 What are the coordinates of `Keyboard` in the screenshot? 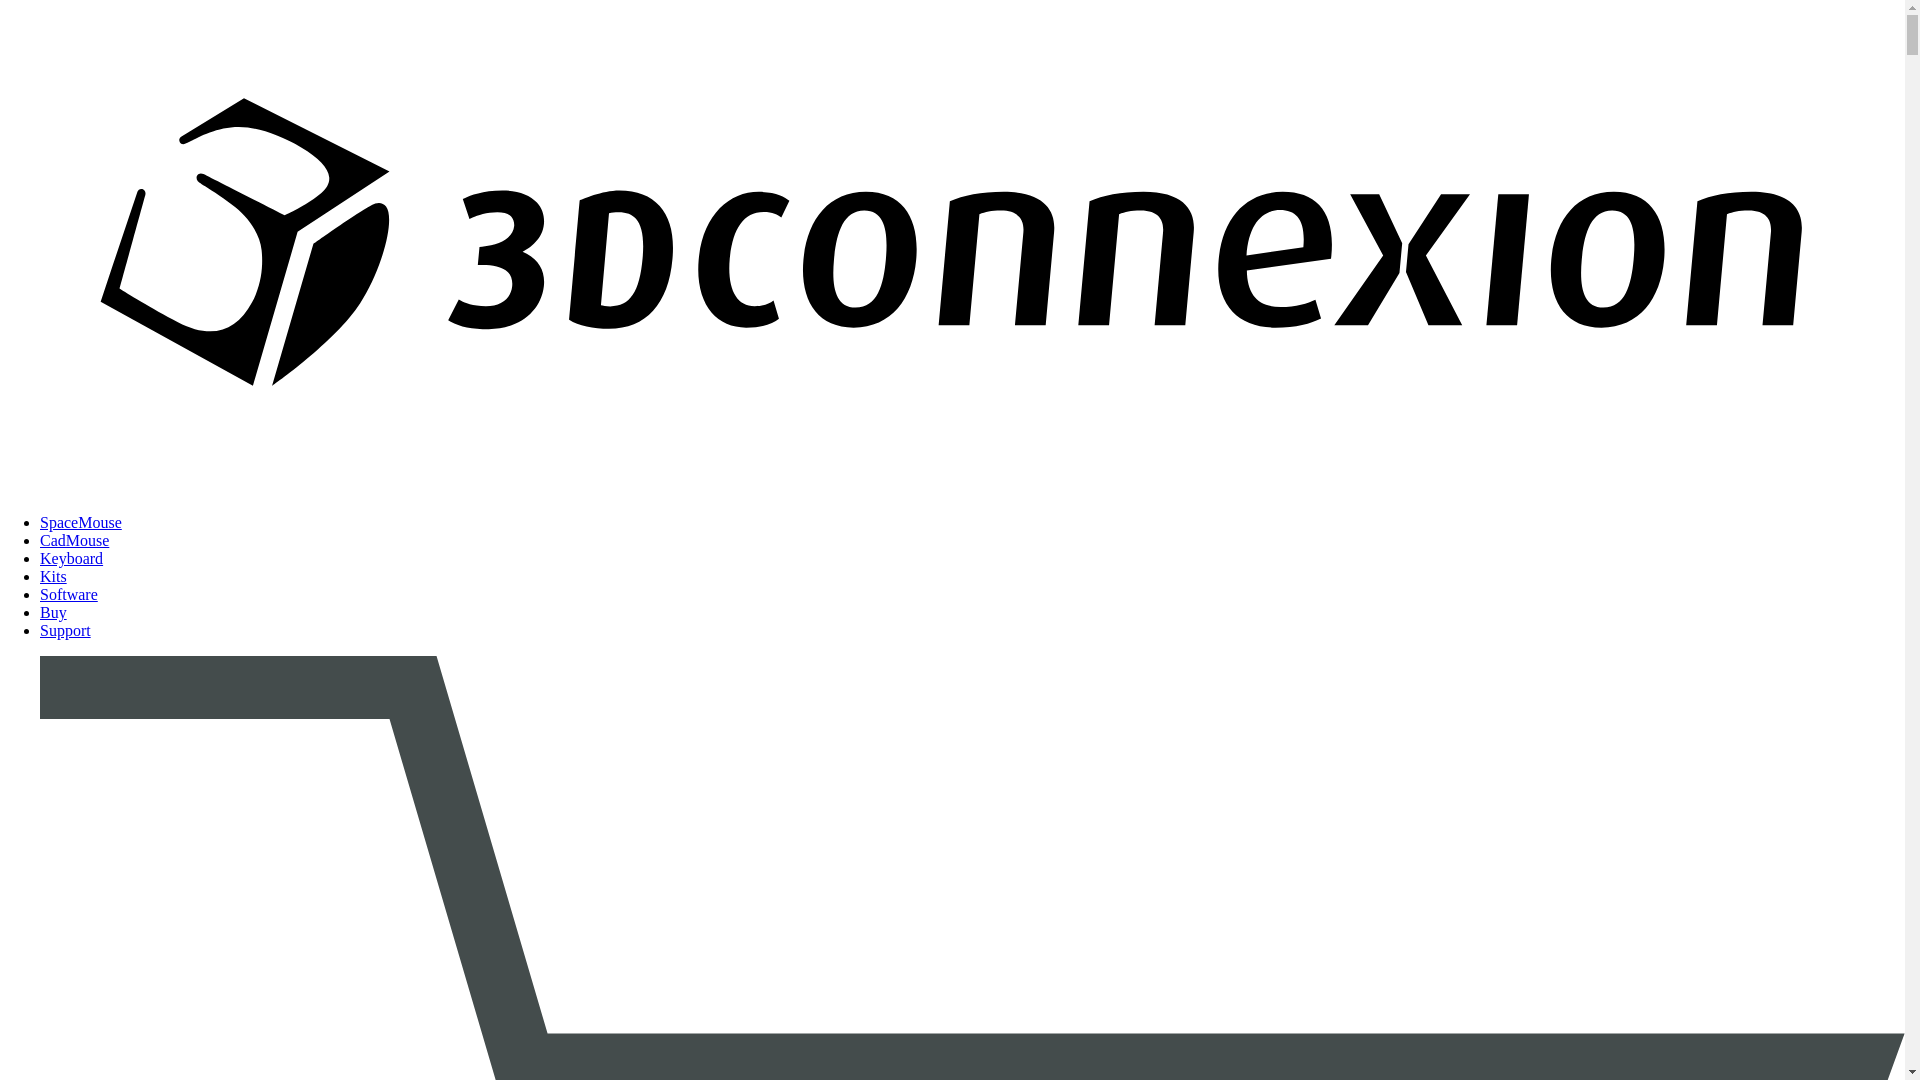 It's located at (72, 558).